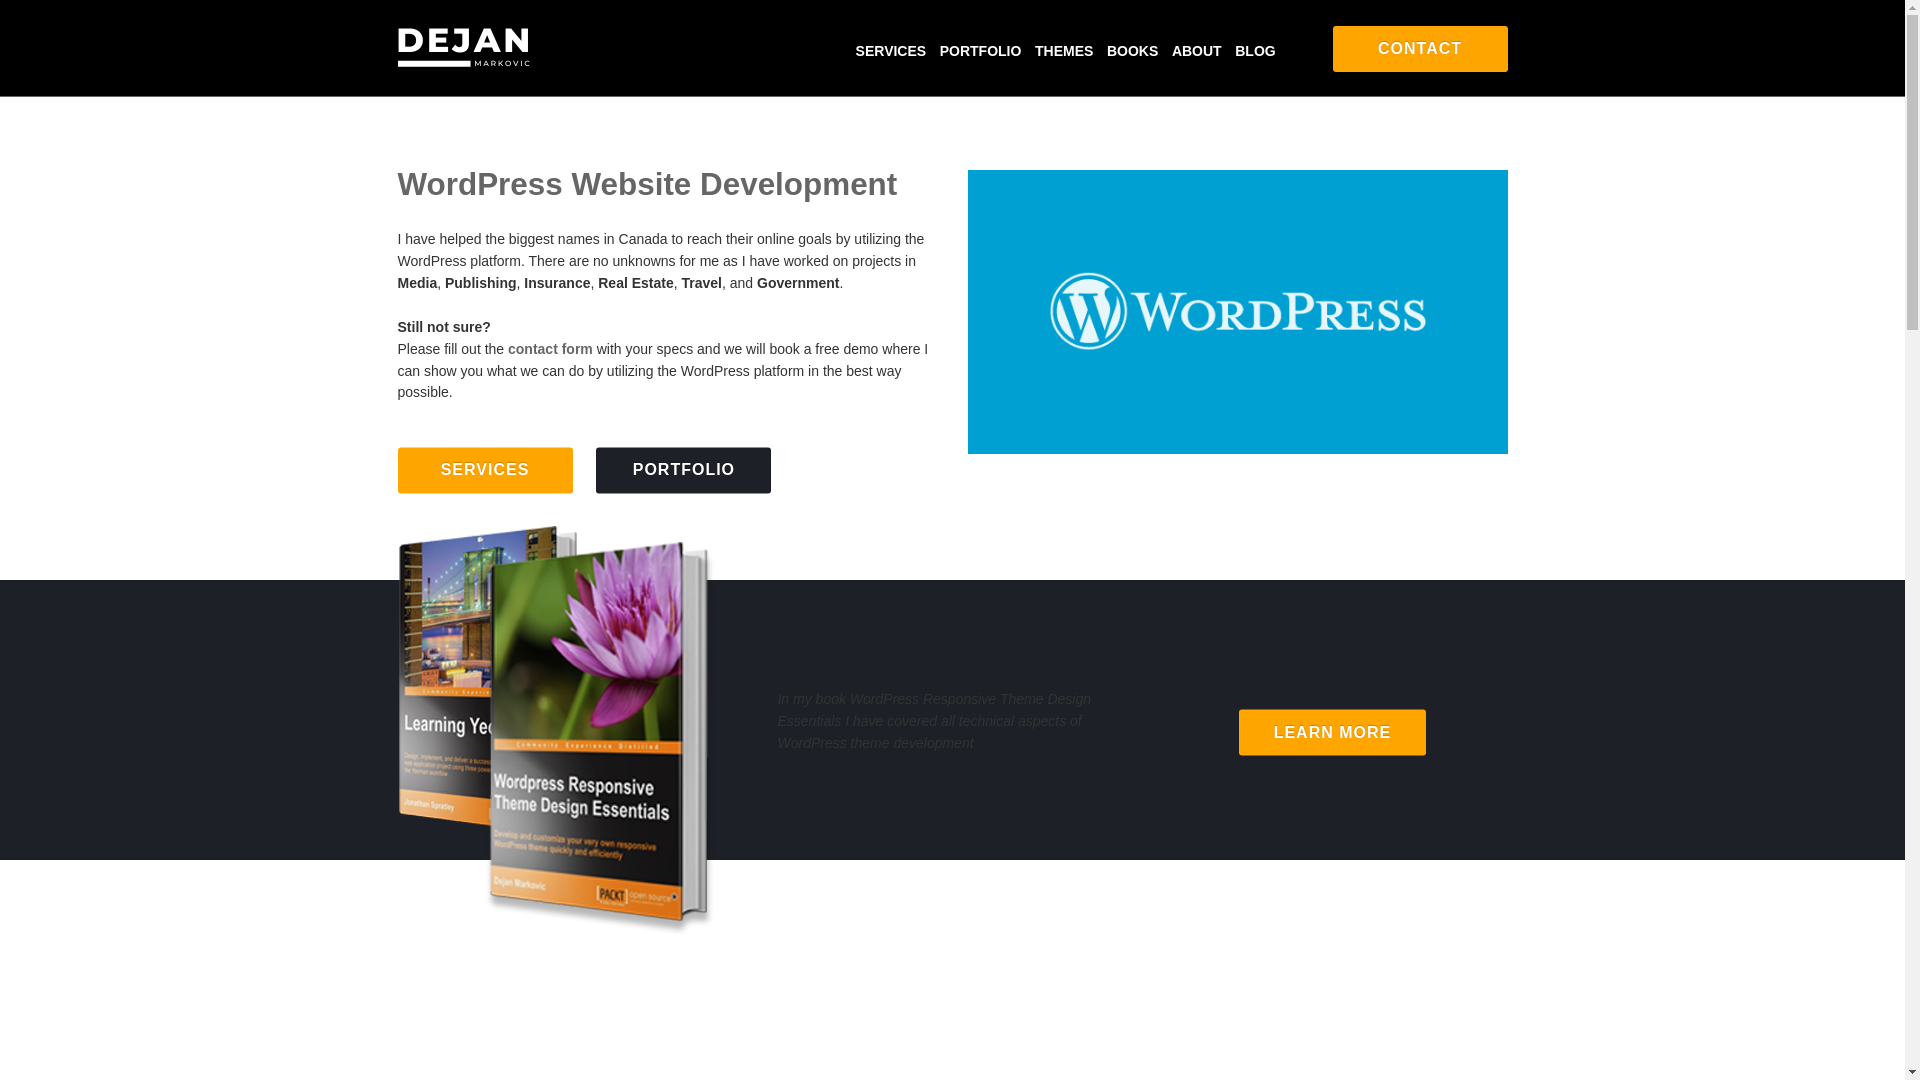 The height and width of the screenshot is (1080, 1920). Describe the element at coordinates (1332, 732) in the screenshot. I see `LEARN MORE` at that location.